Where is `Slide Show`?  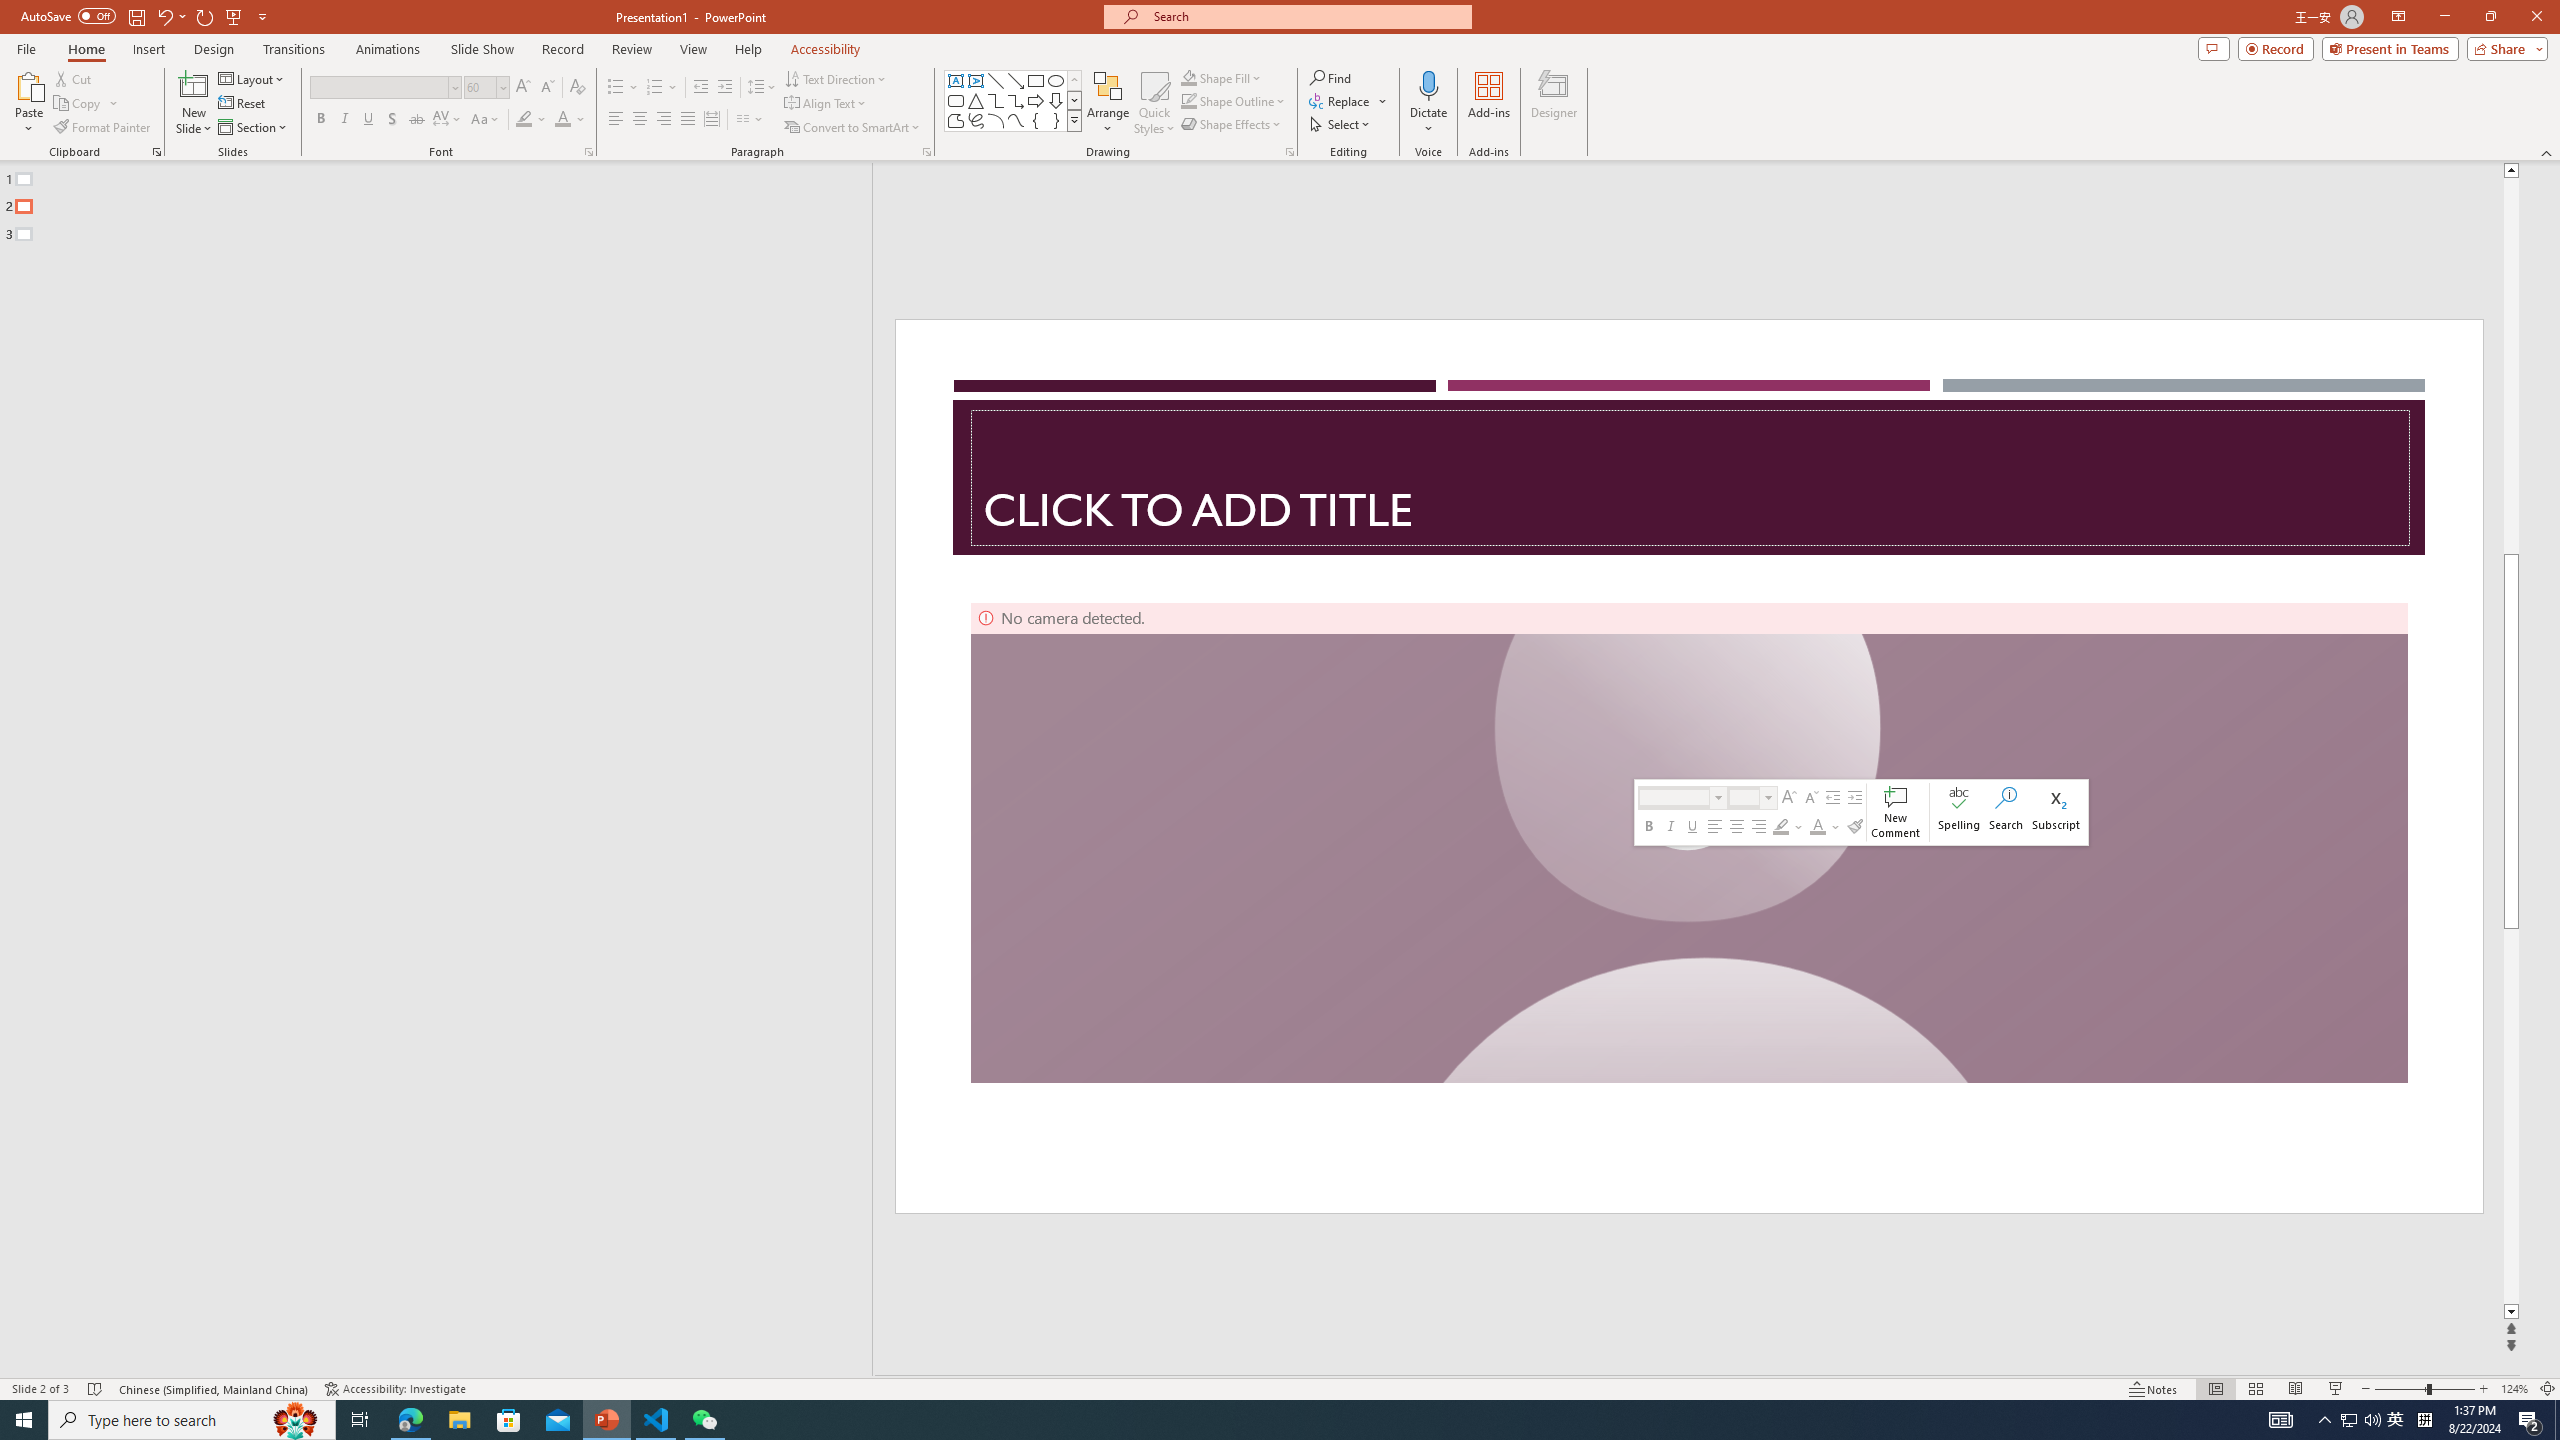 Slide Show is located at coordinates (2336, 1389).